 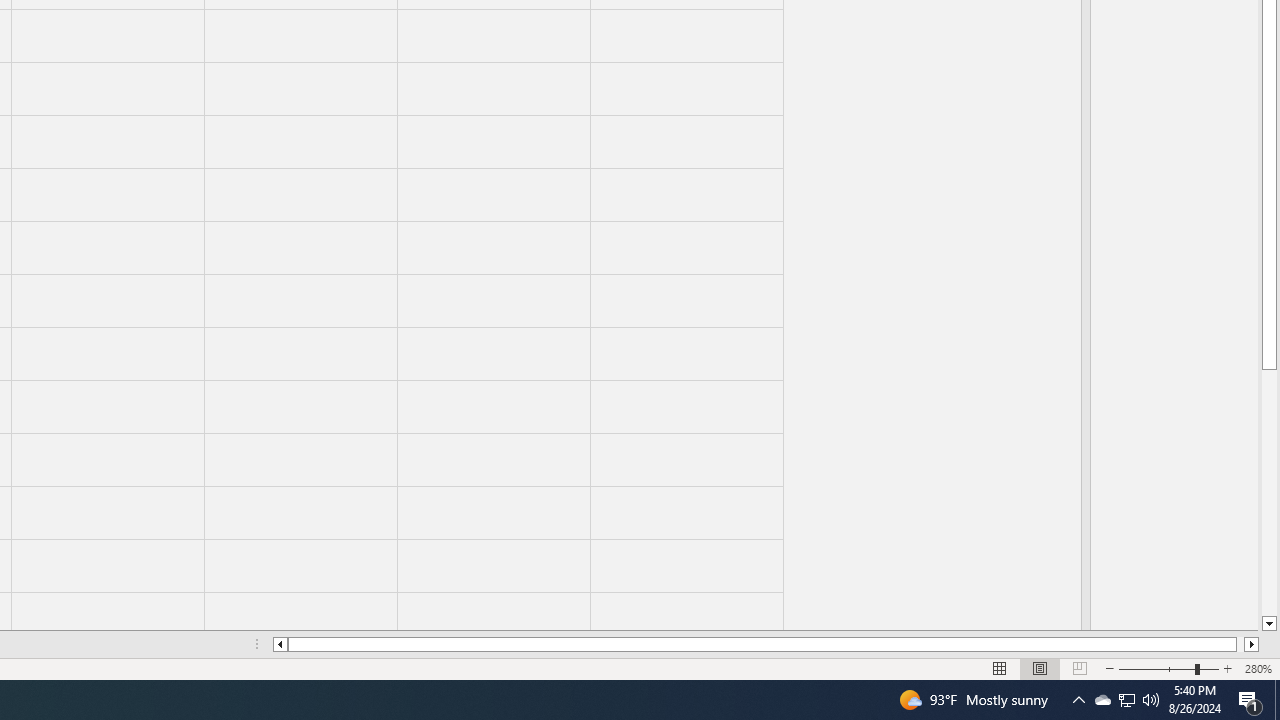 What do you see at coordinates (1240, 644) in the screenshot?
I see `Page right` at bounding box center [1240, 644].